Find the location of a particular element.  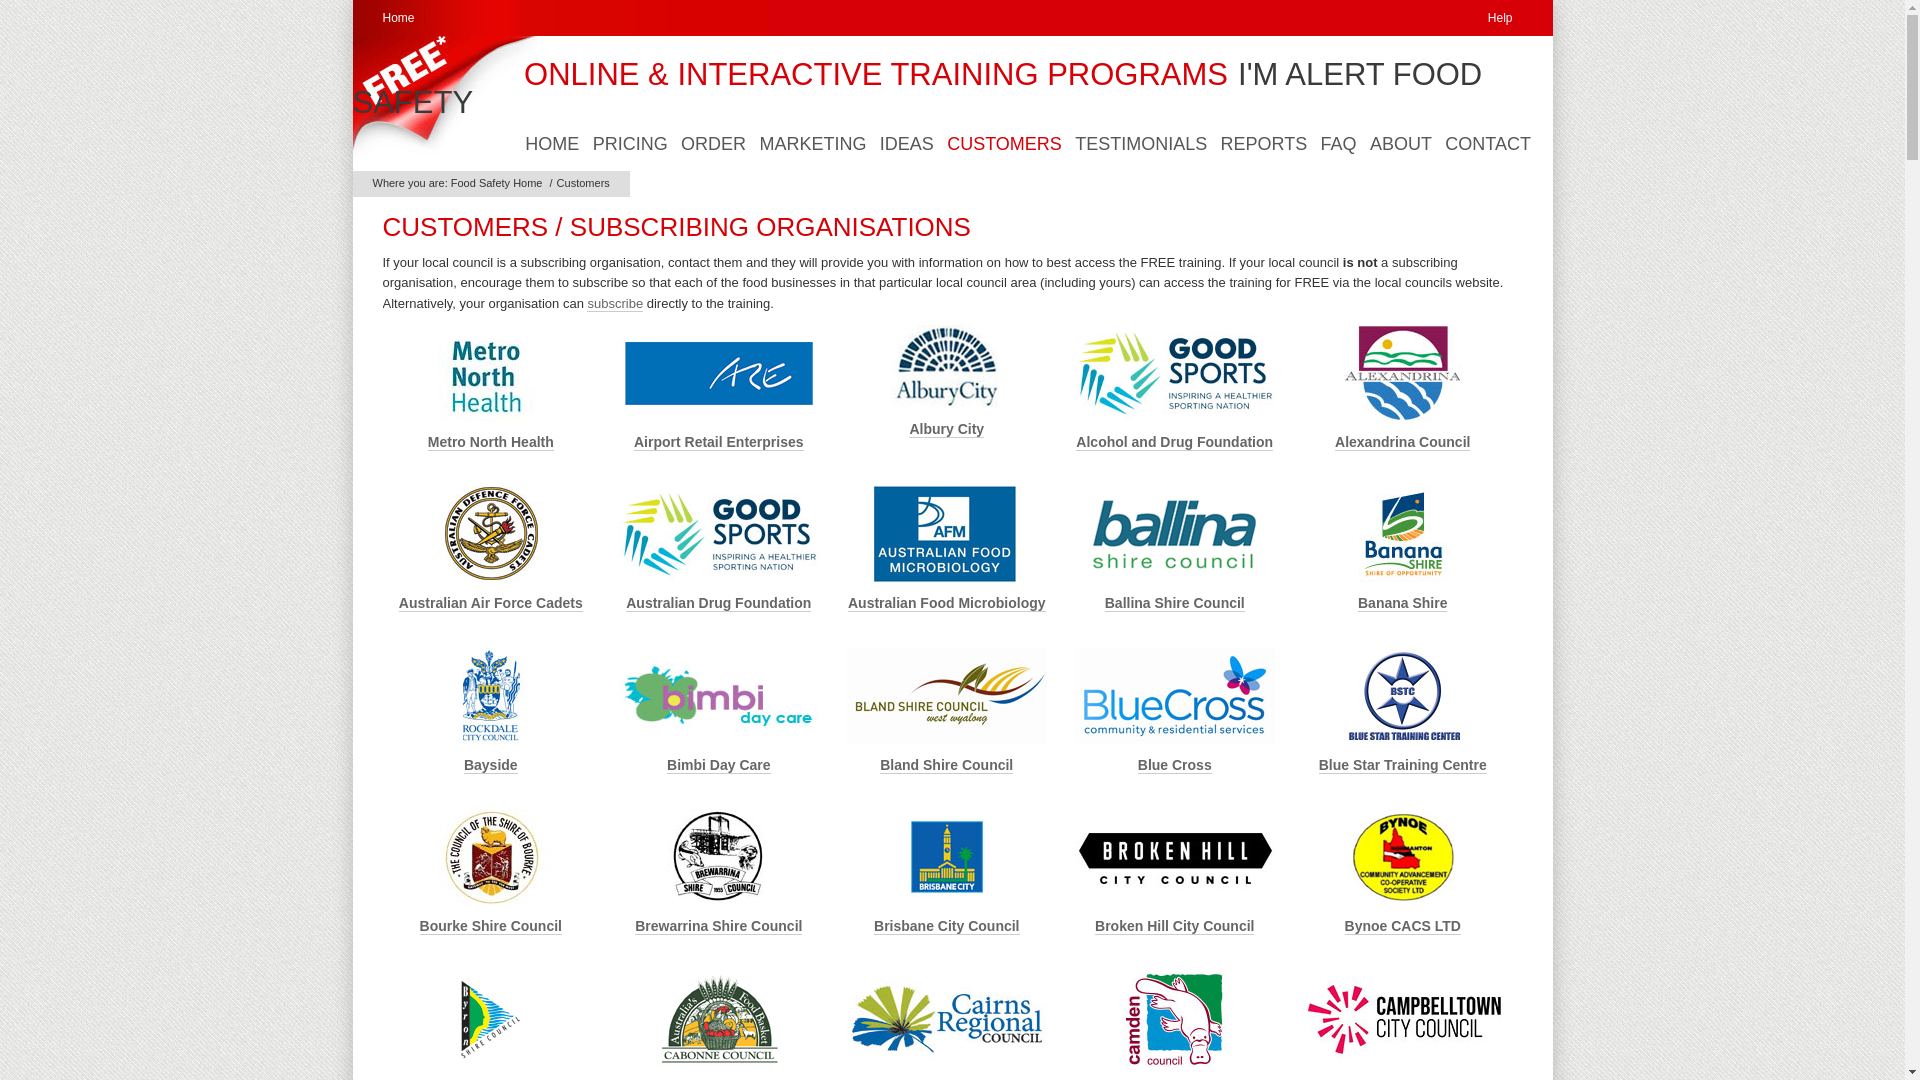

FAQ is located at coordinates (1339, 144).